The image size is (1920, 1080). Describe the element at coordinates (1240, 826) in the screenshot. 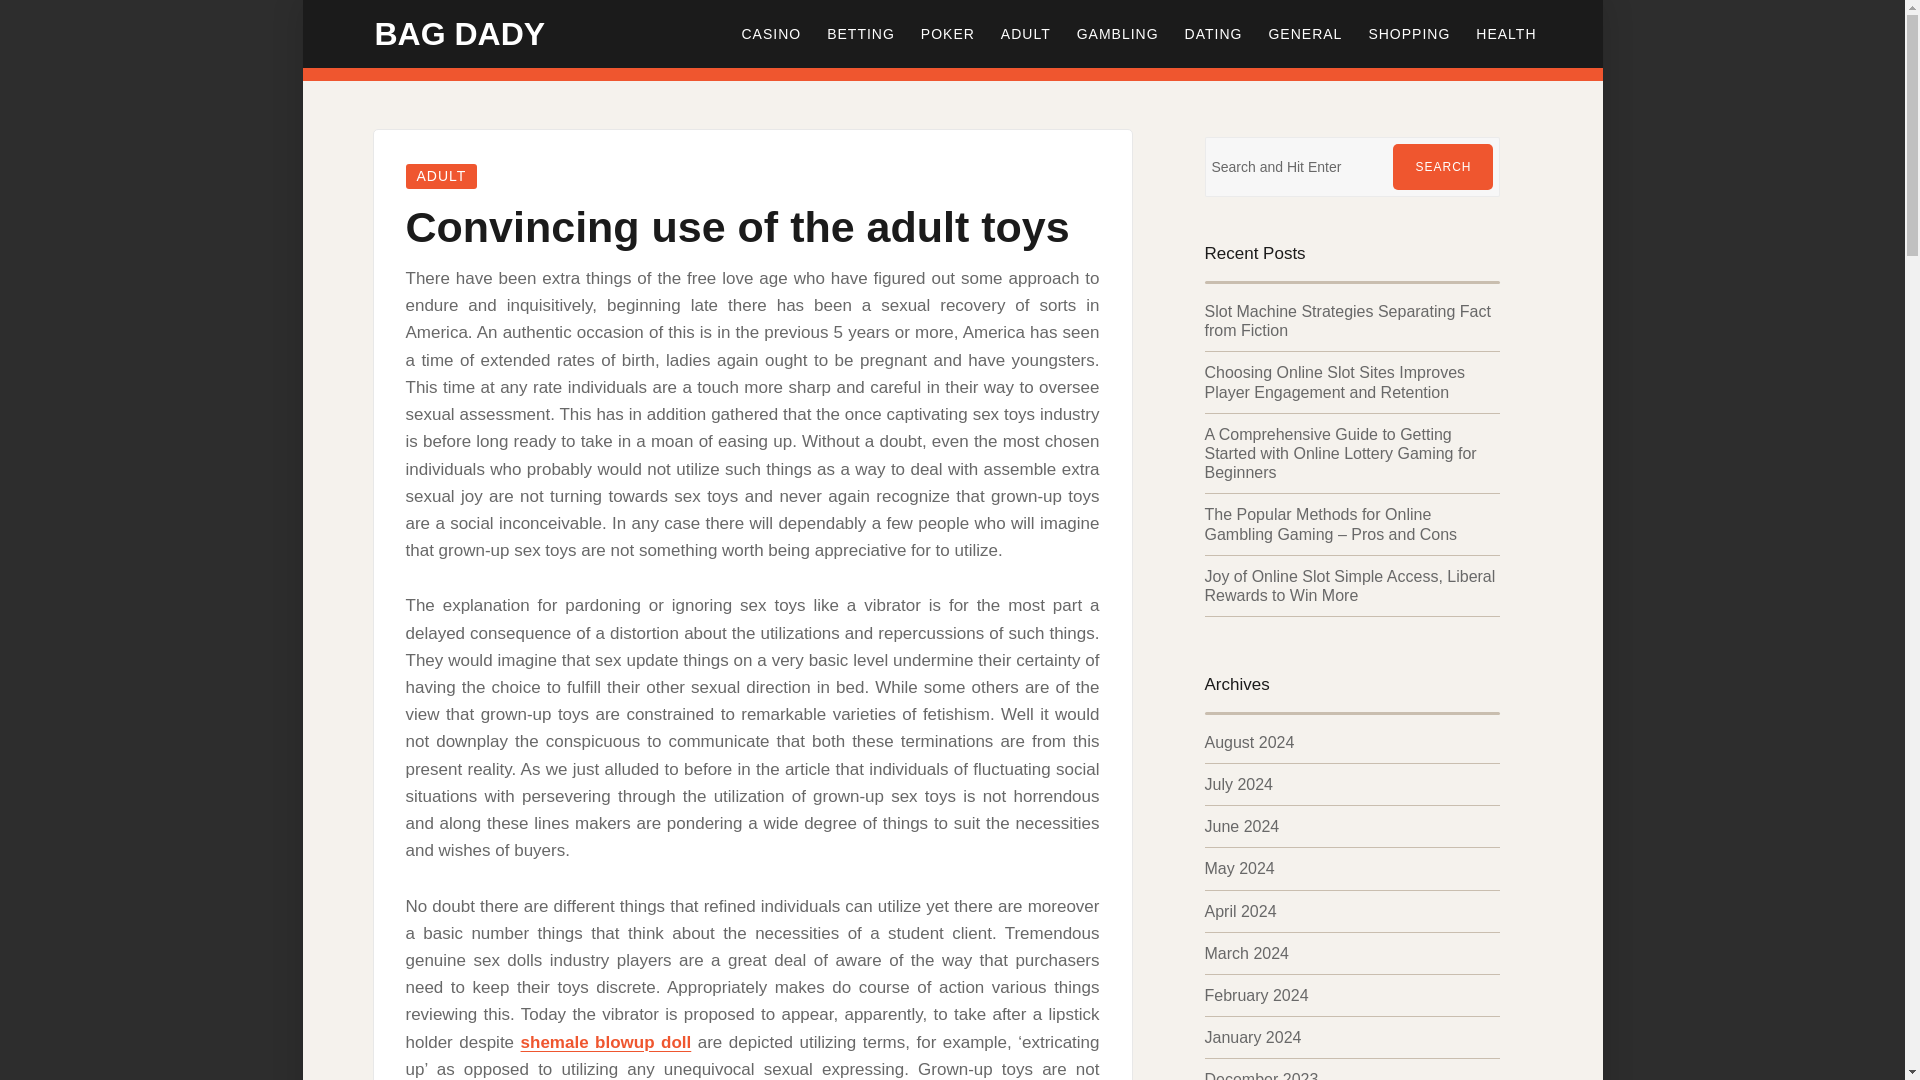

I see `June 2024` at that location.